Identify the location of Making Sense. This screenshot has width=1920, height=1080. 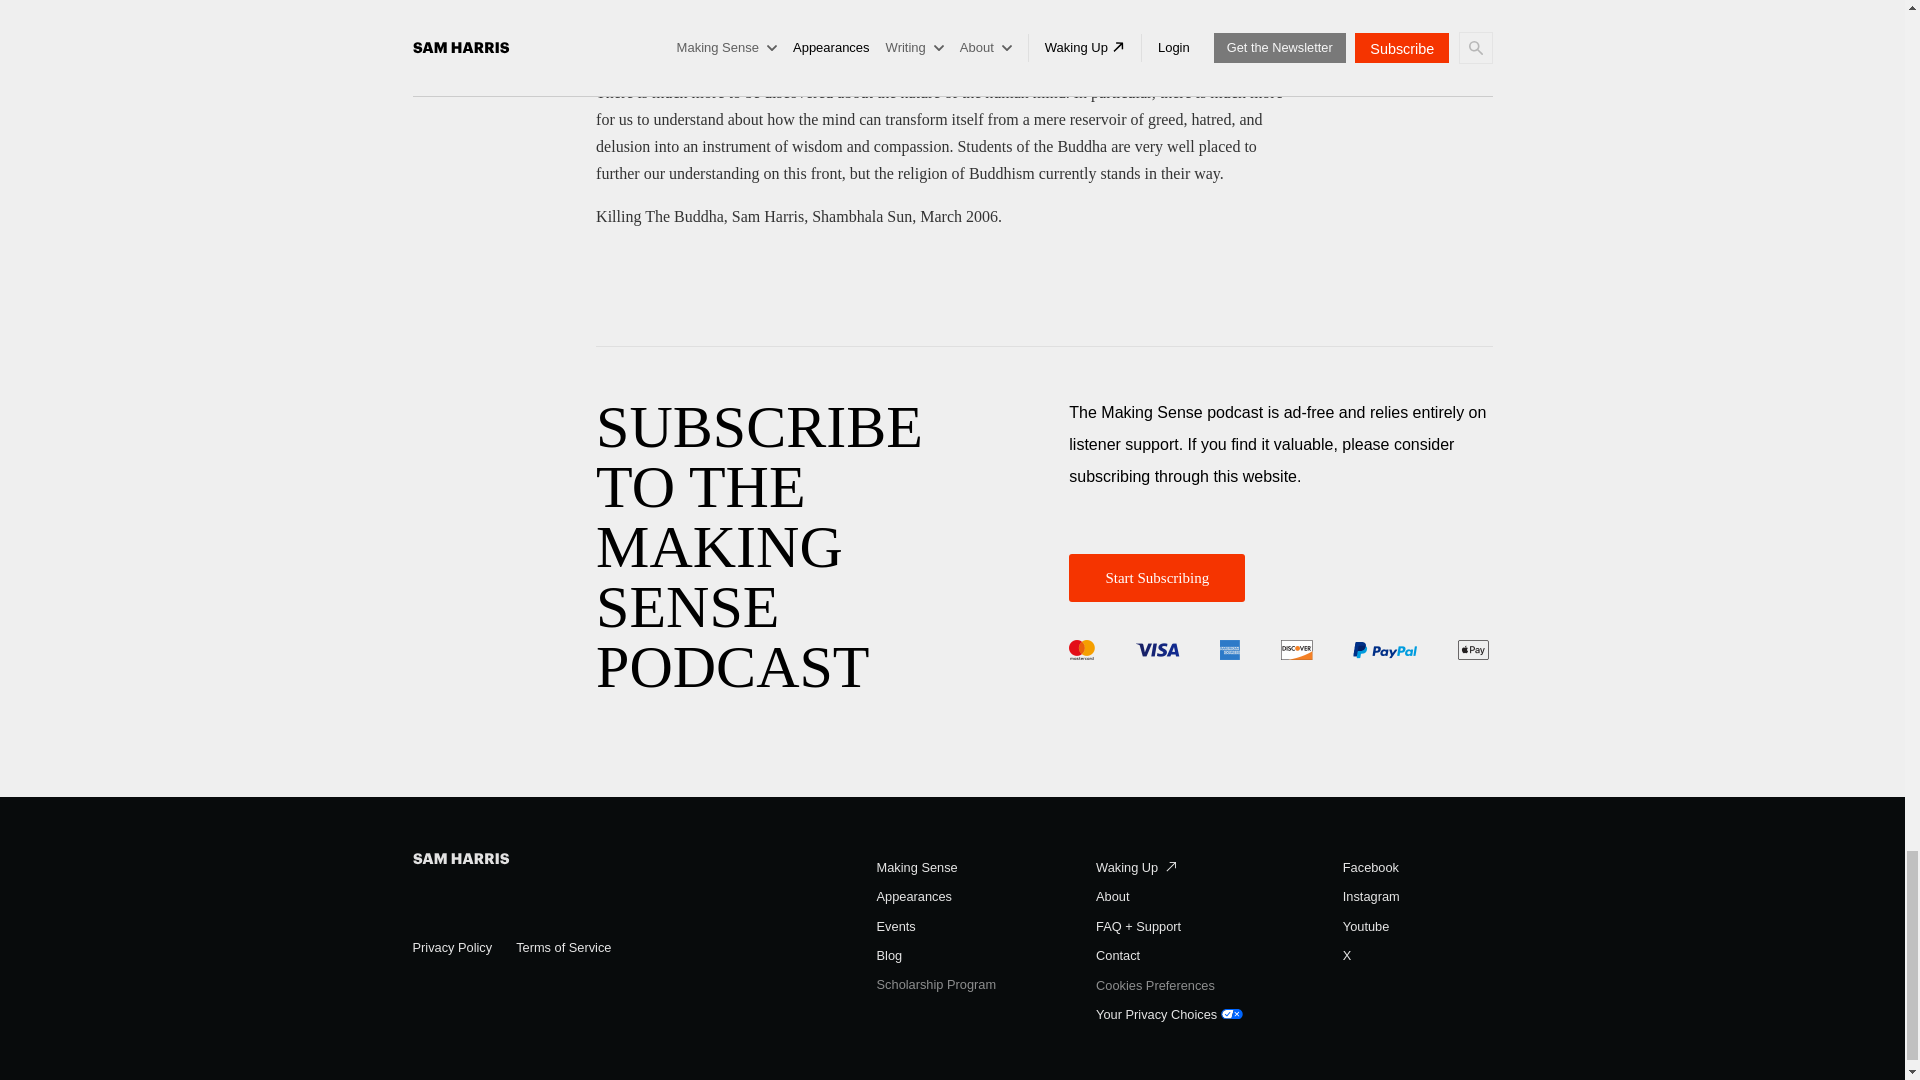
(918, 868).